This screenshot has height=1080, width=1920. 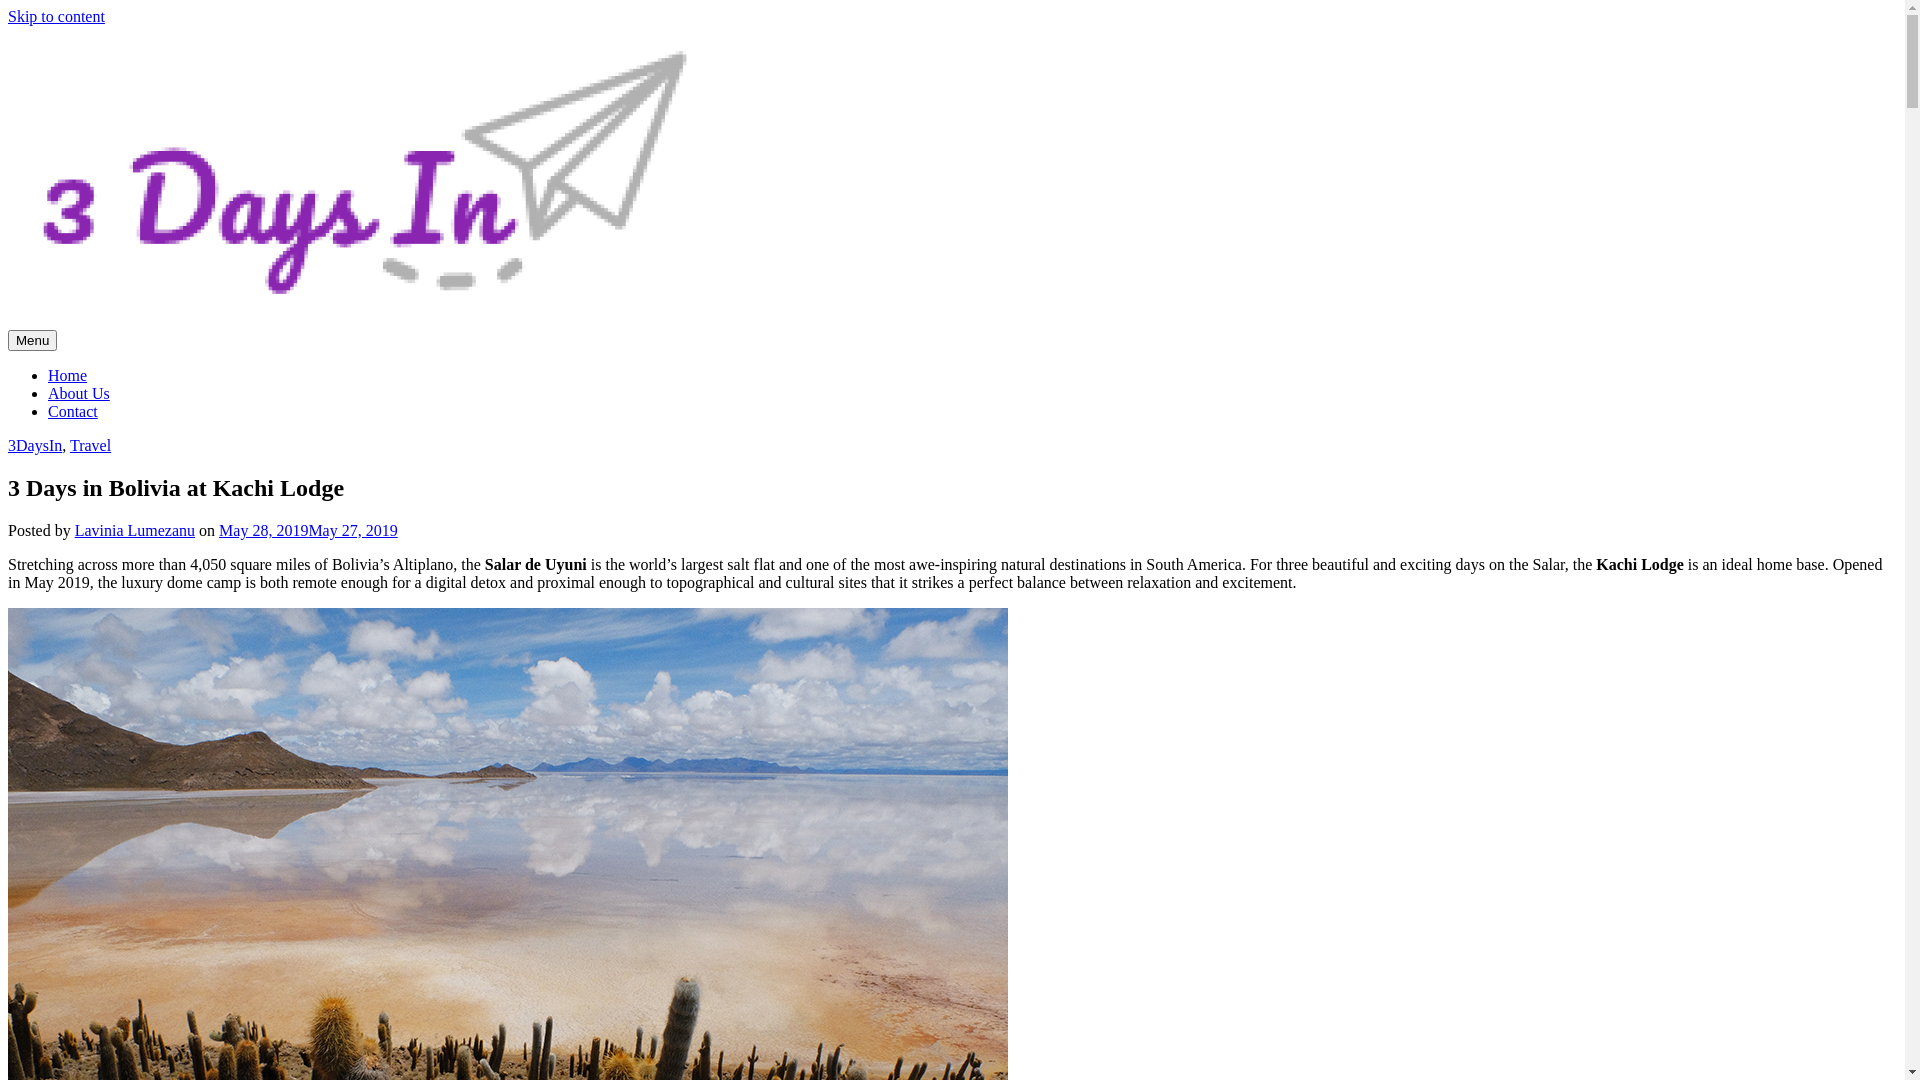 What do you see at coordinates (79, 393) in the screenshot?
I see `About Us` at bounding box center [79, 393].